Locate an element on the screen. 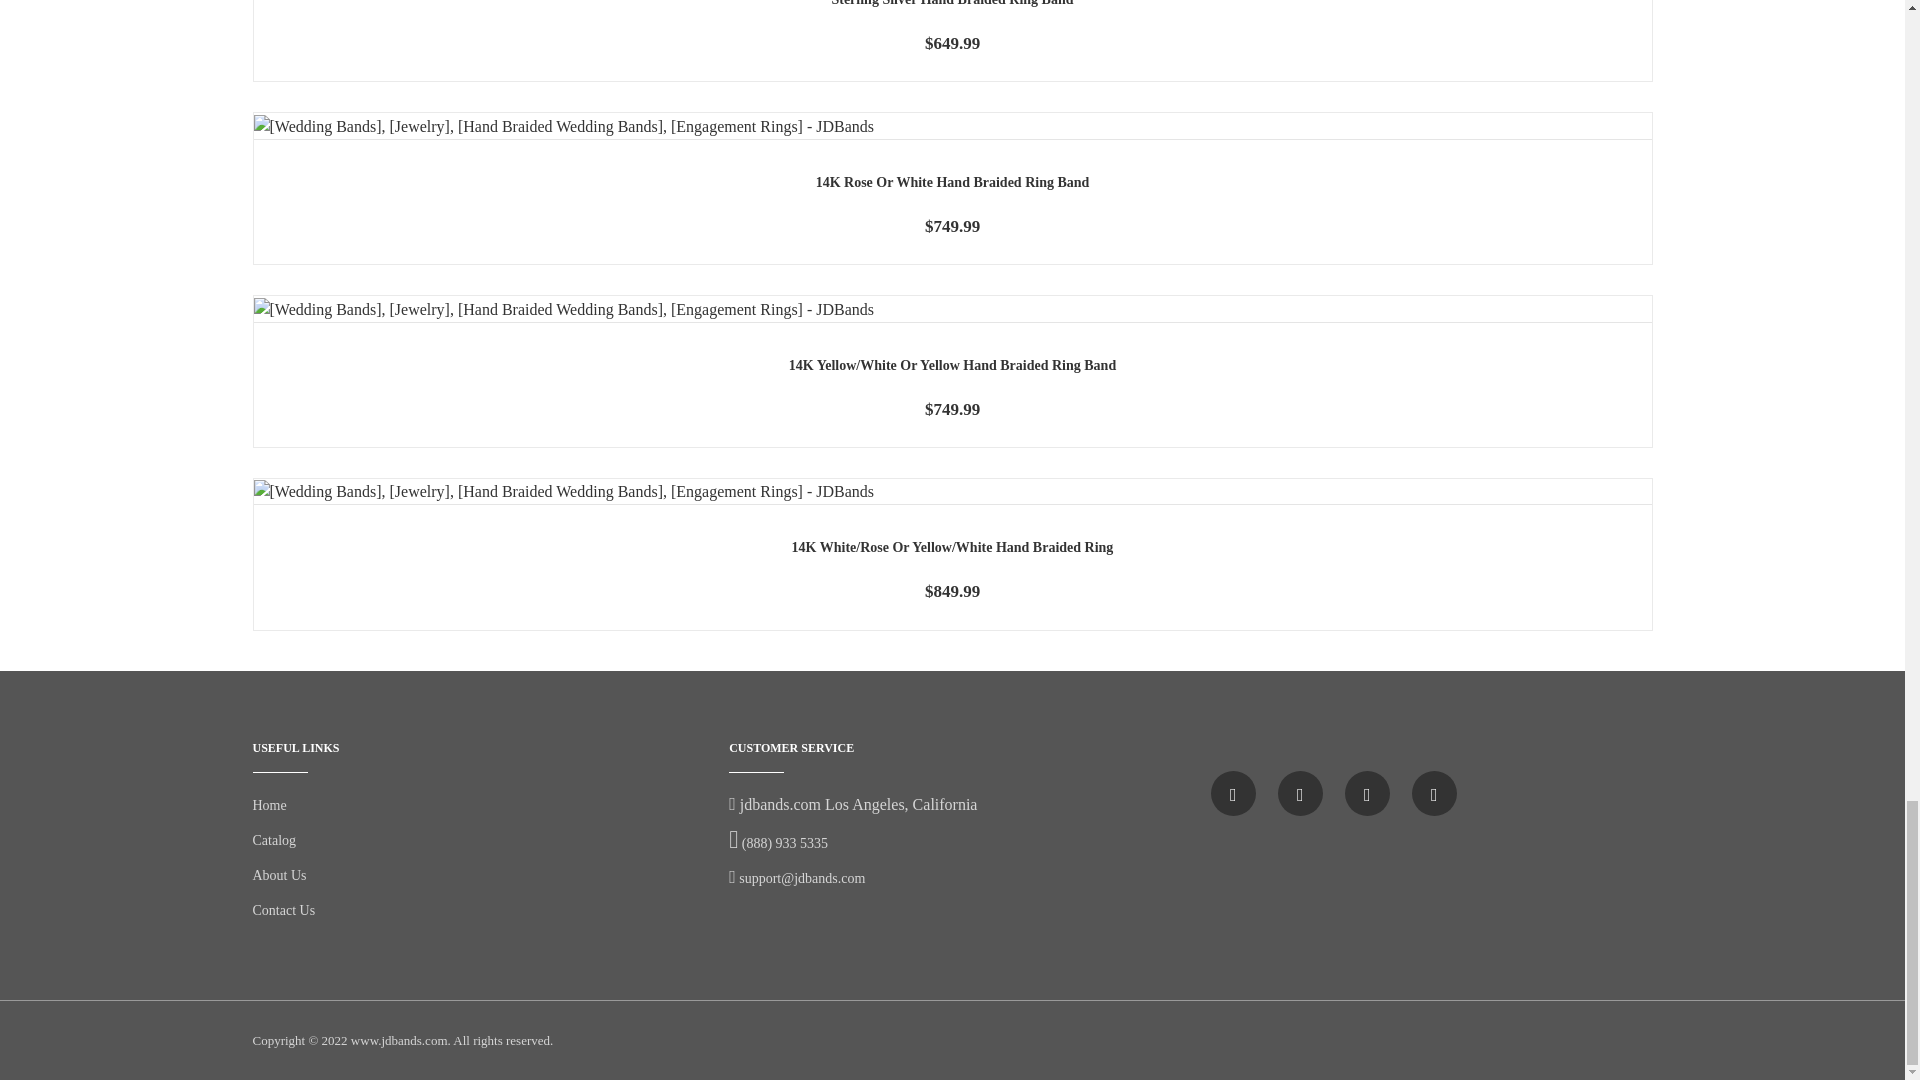 This screenshot has height=1080, width=1920. Contact Us is located at coordinates (282, 910).